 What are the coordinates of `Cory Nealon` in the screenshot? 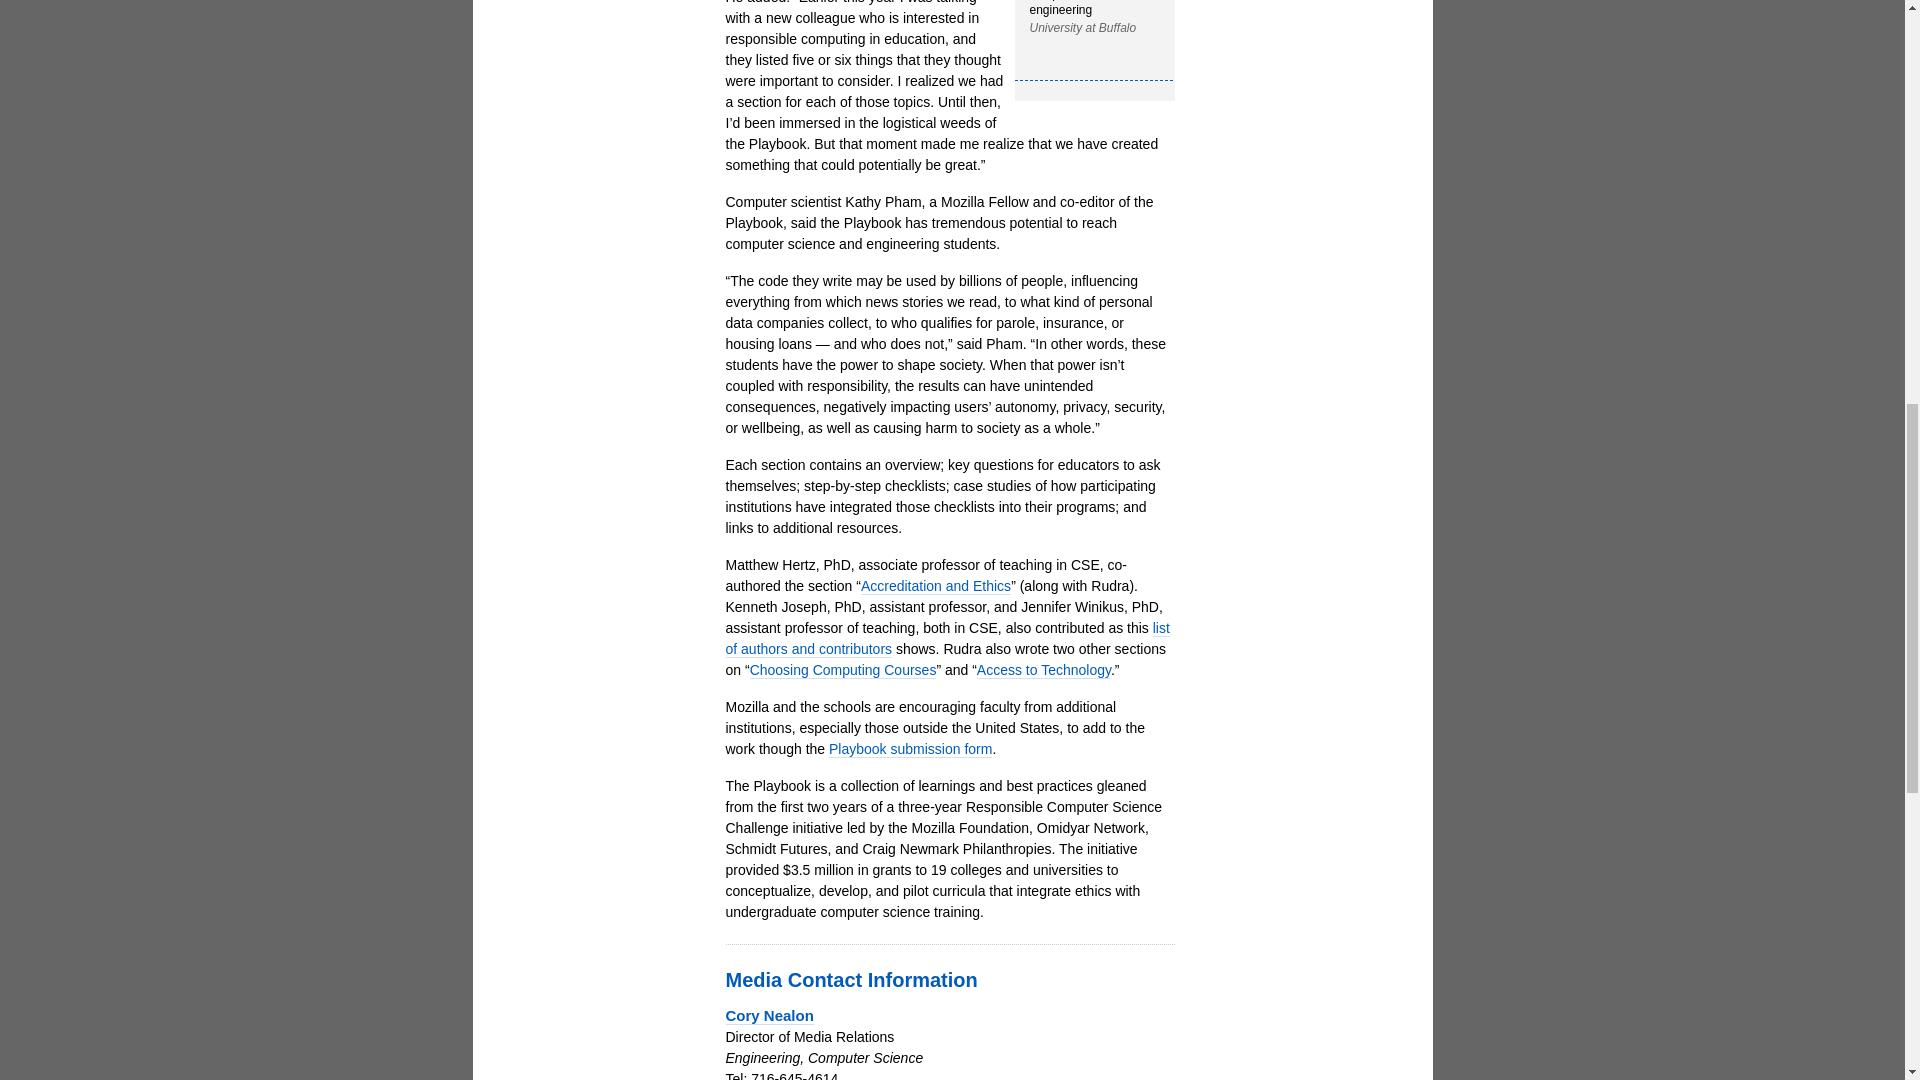 It's located at (770, 1015).